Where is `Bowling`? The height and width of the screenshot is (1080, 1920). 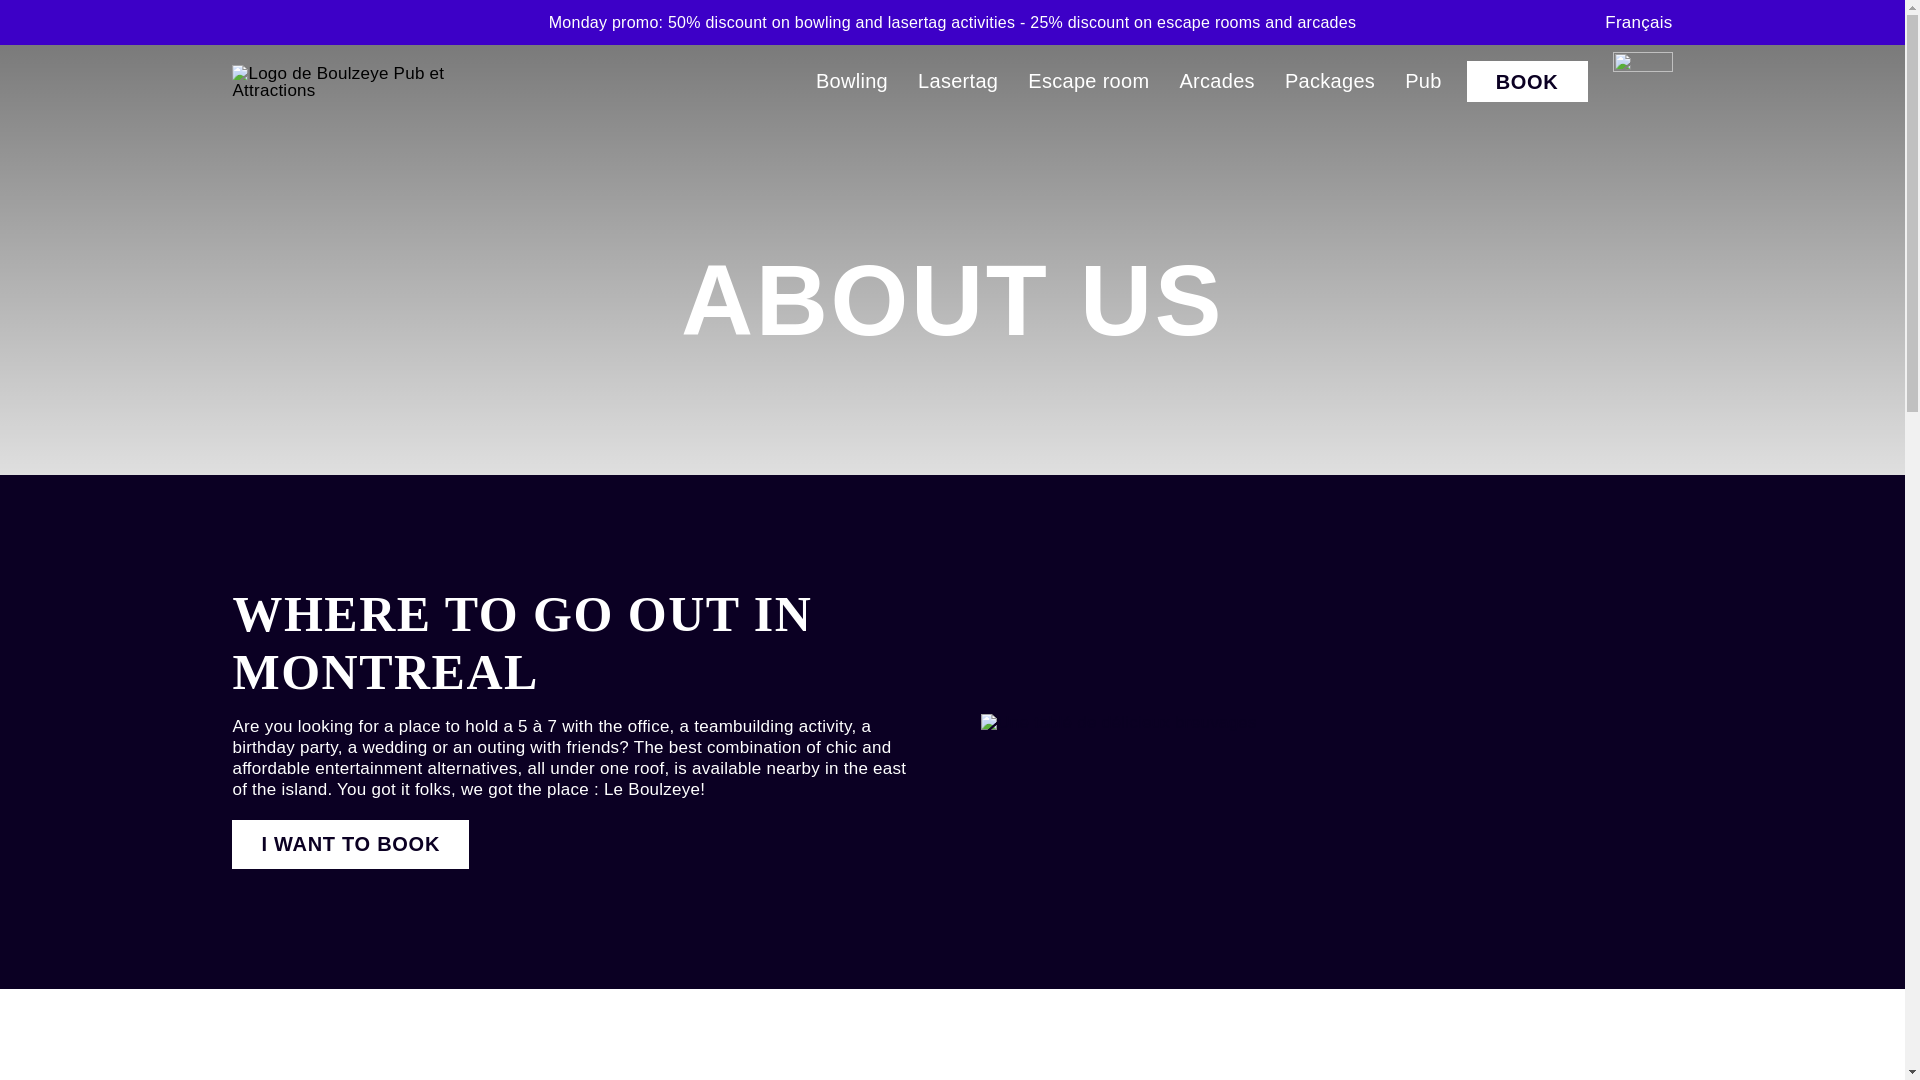
Bowling is located at coordinates (852, 80).